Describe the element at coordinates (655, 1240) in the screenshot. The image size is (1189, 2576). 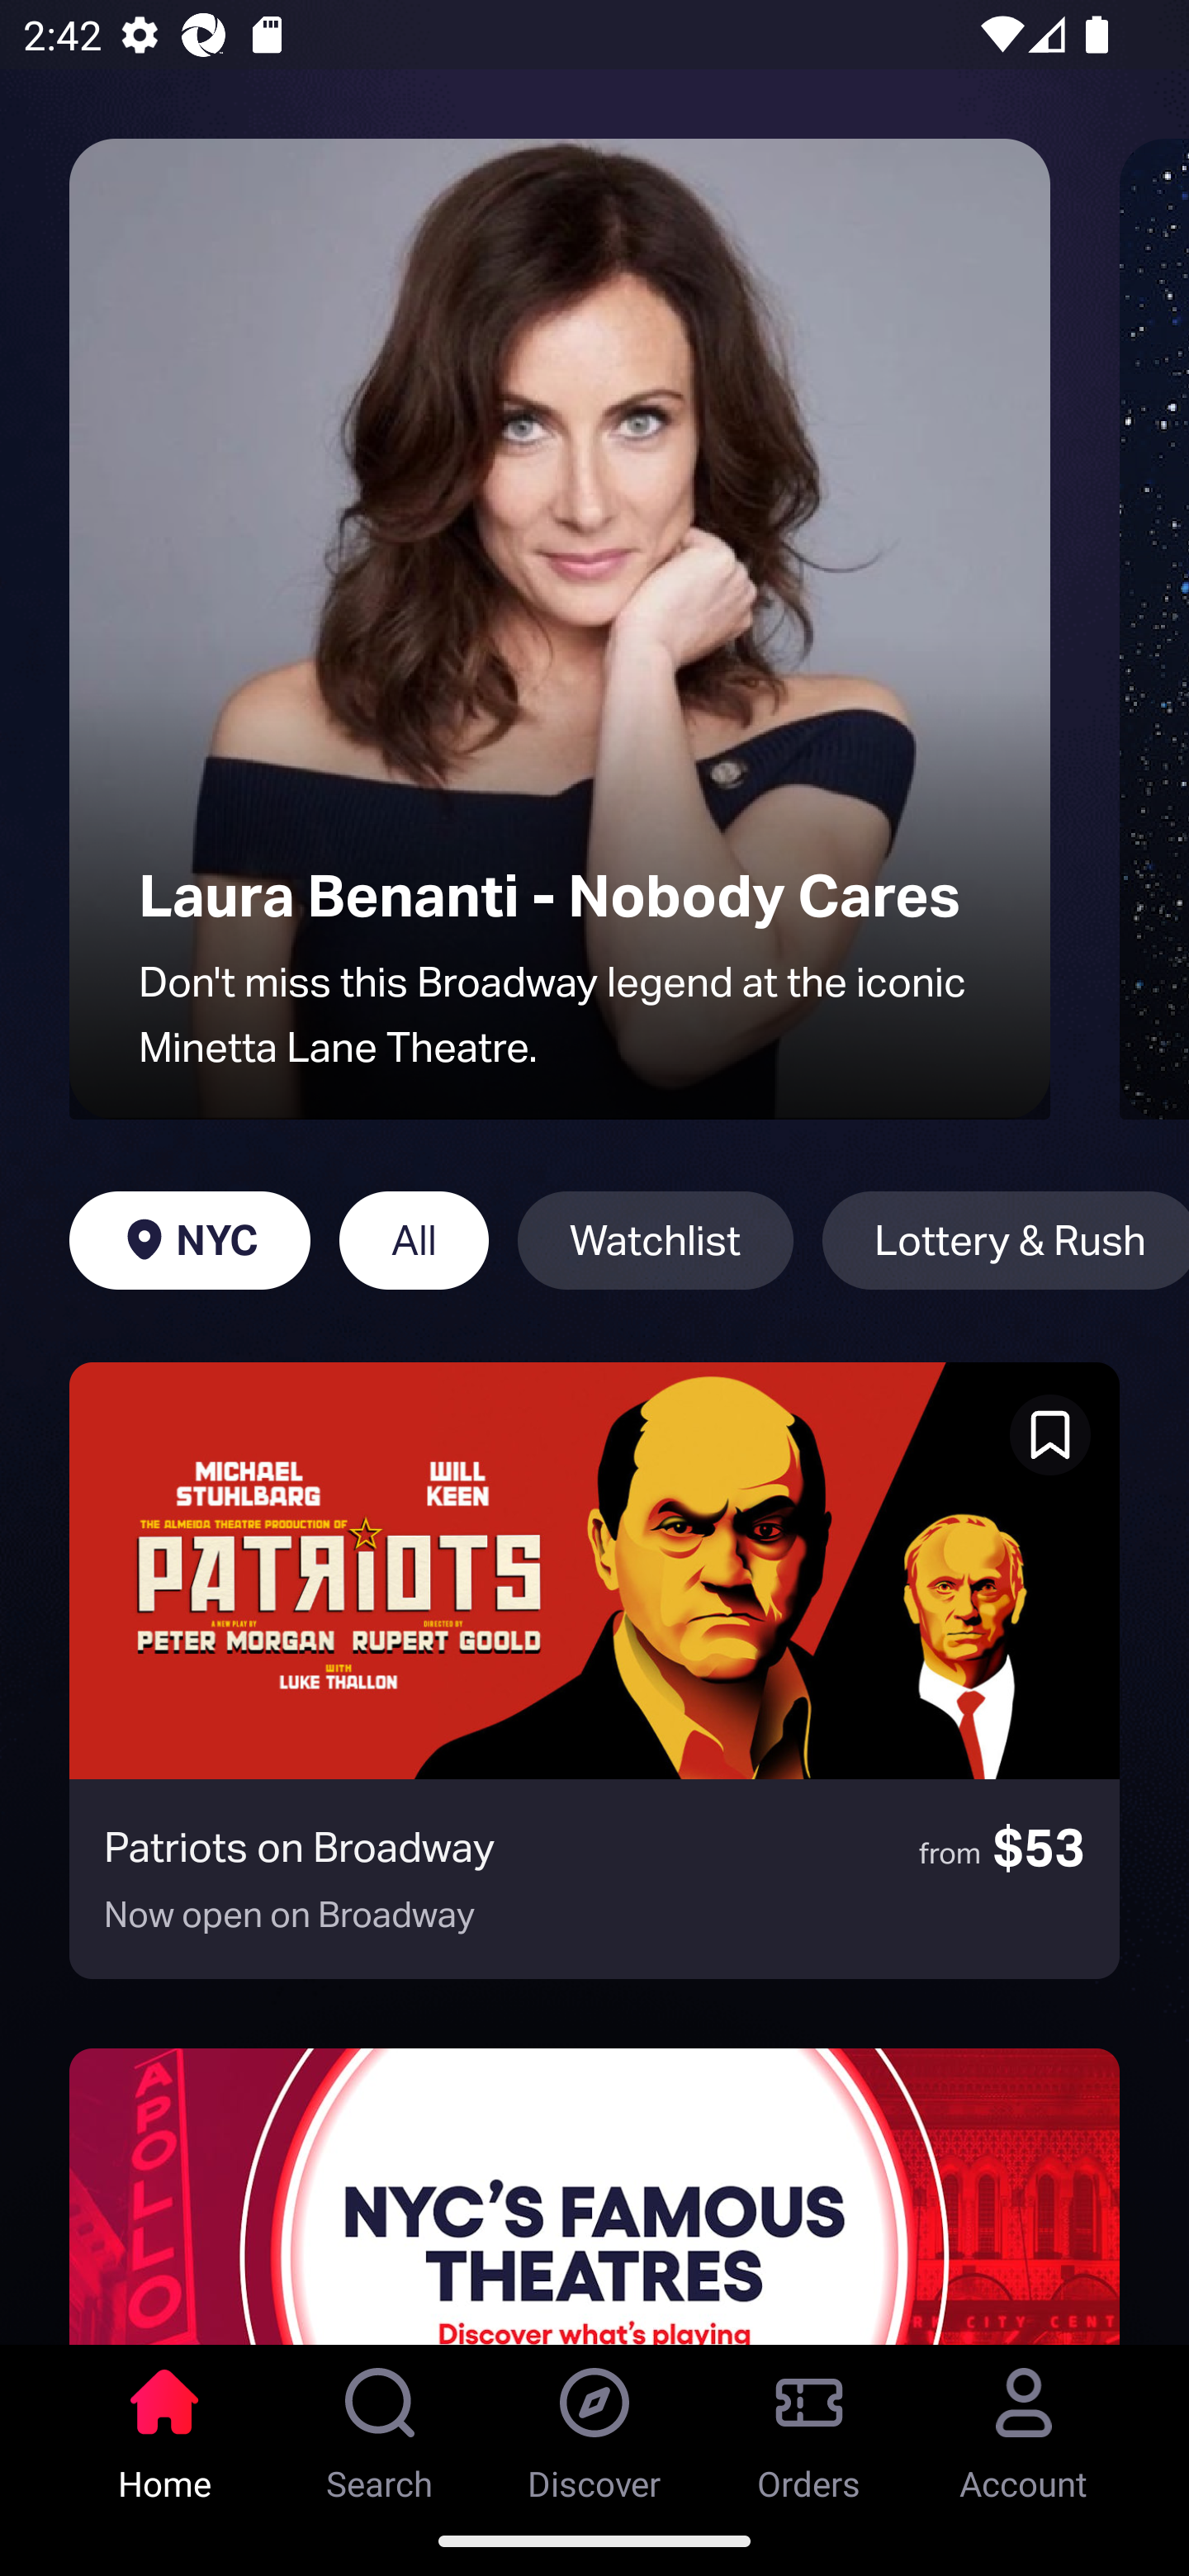
I see `Watchlist` at that location.